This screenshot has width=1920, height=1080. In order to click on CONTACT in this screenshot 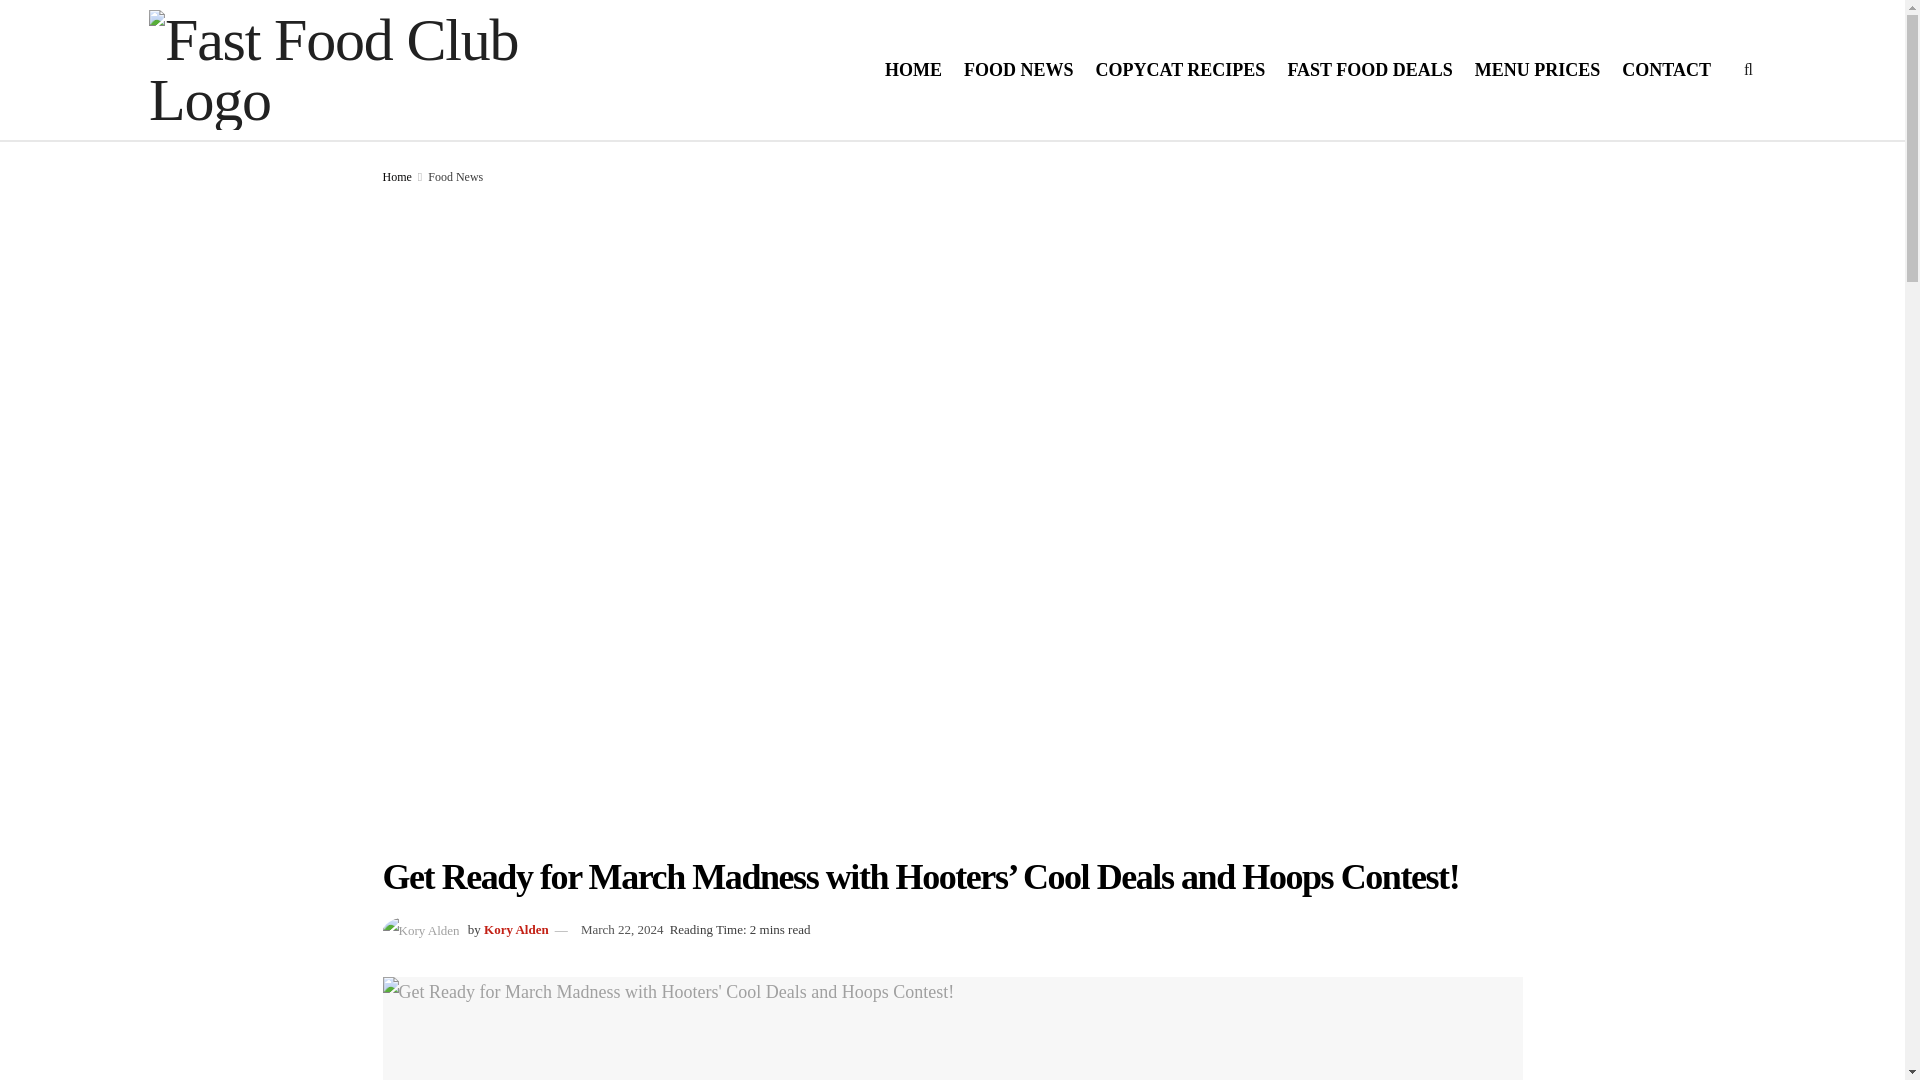, I will do `click(1666, 70)`.